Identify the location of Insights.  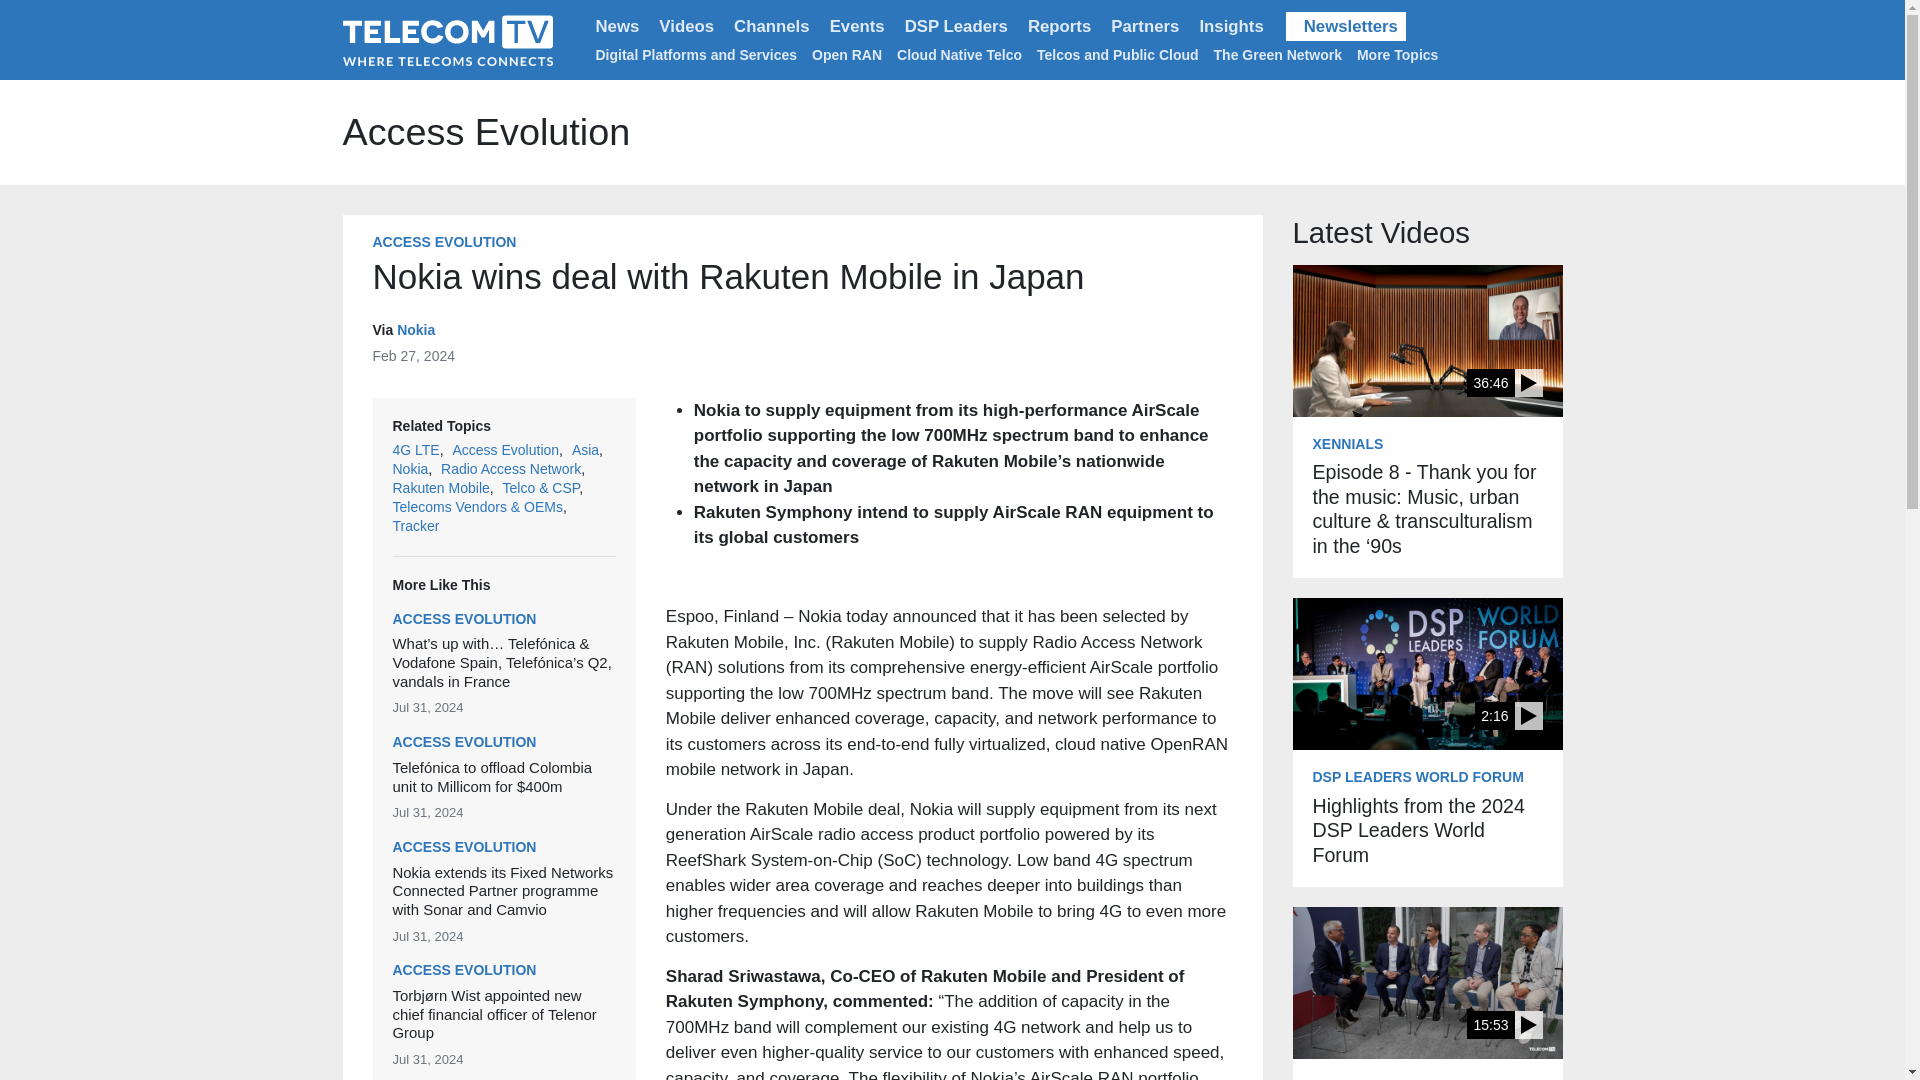
(1230, 26).